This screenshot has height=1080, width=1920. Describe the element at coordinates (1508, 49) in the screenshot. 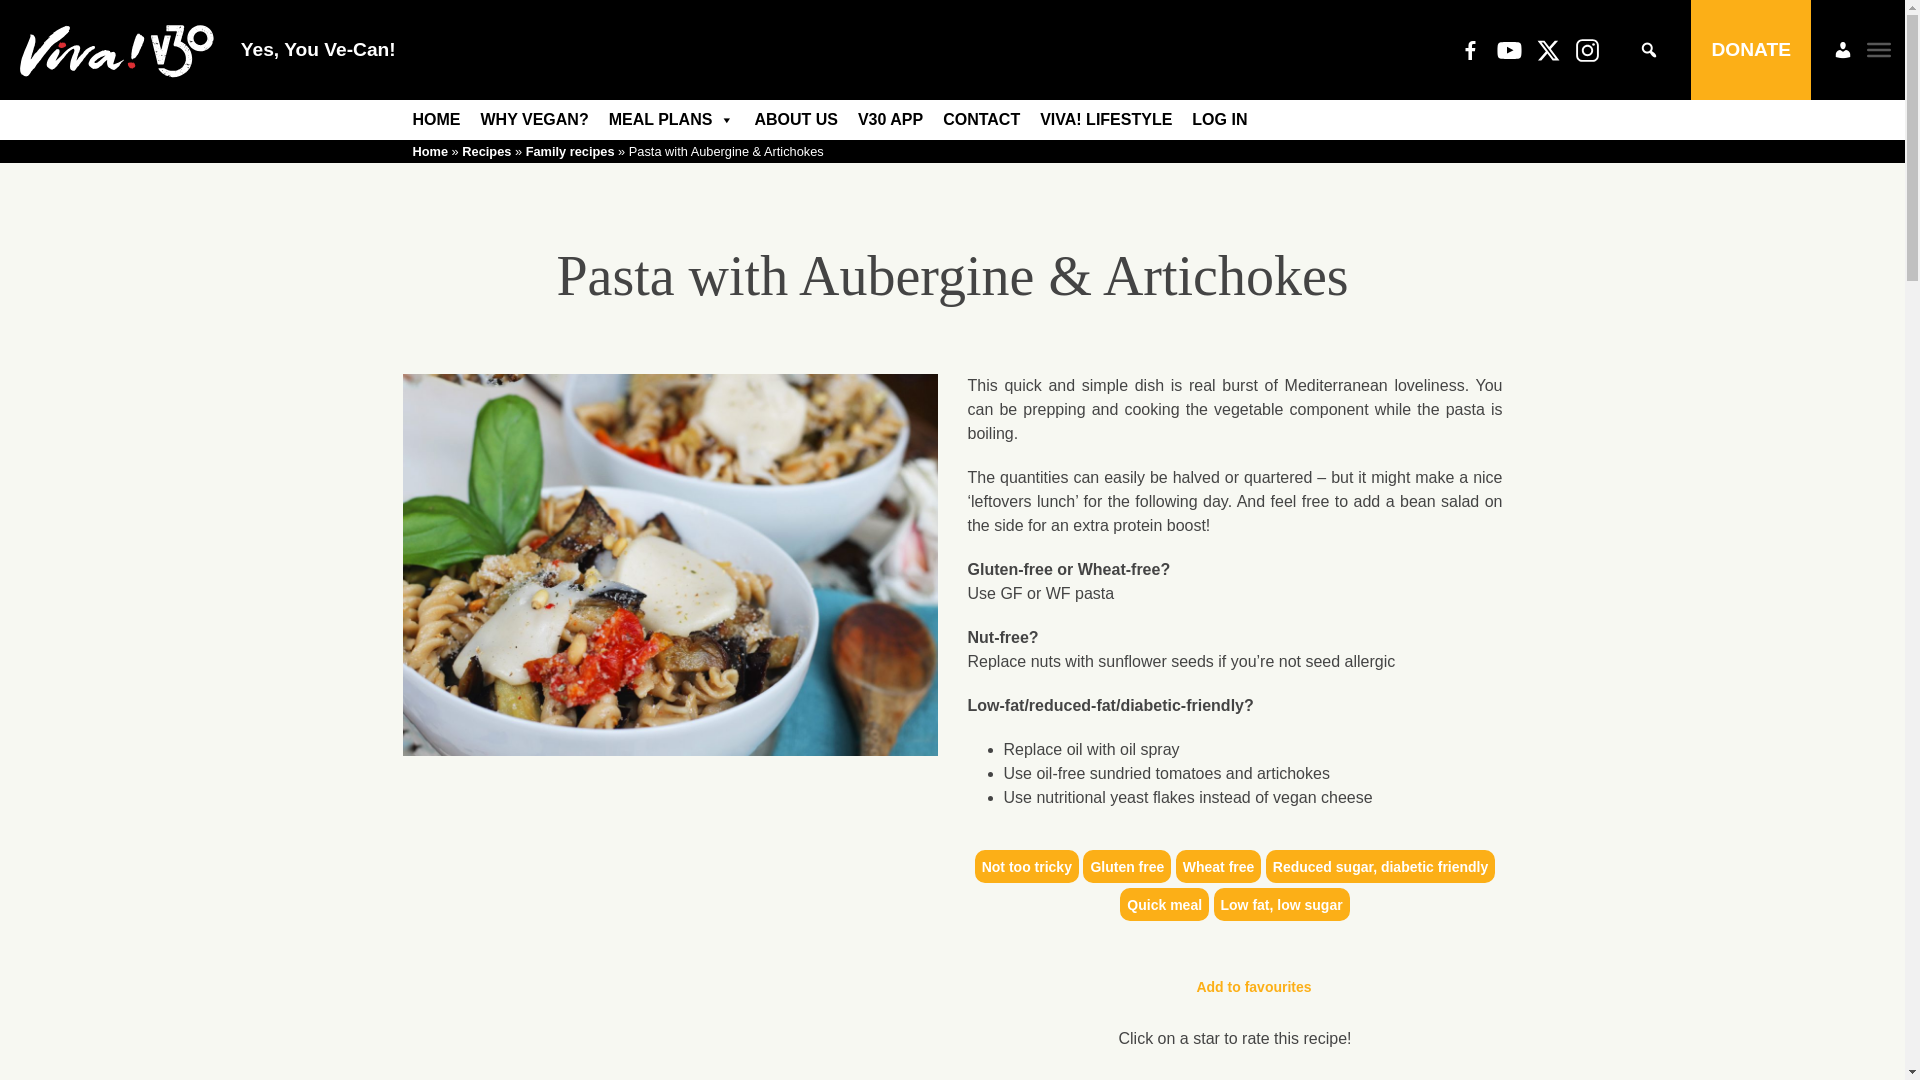

I see `Youtube` at that location.